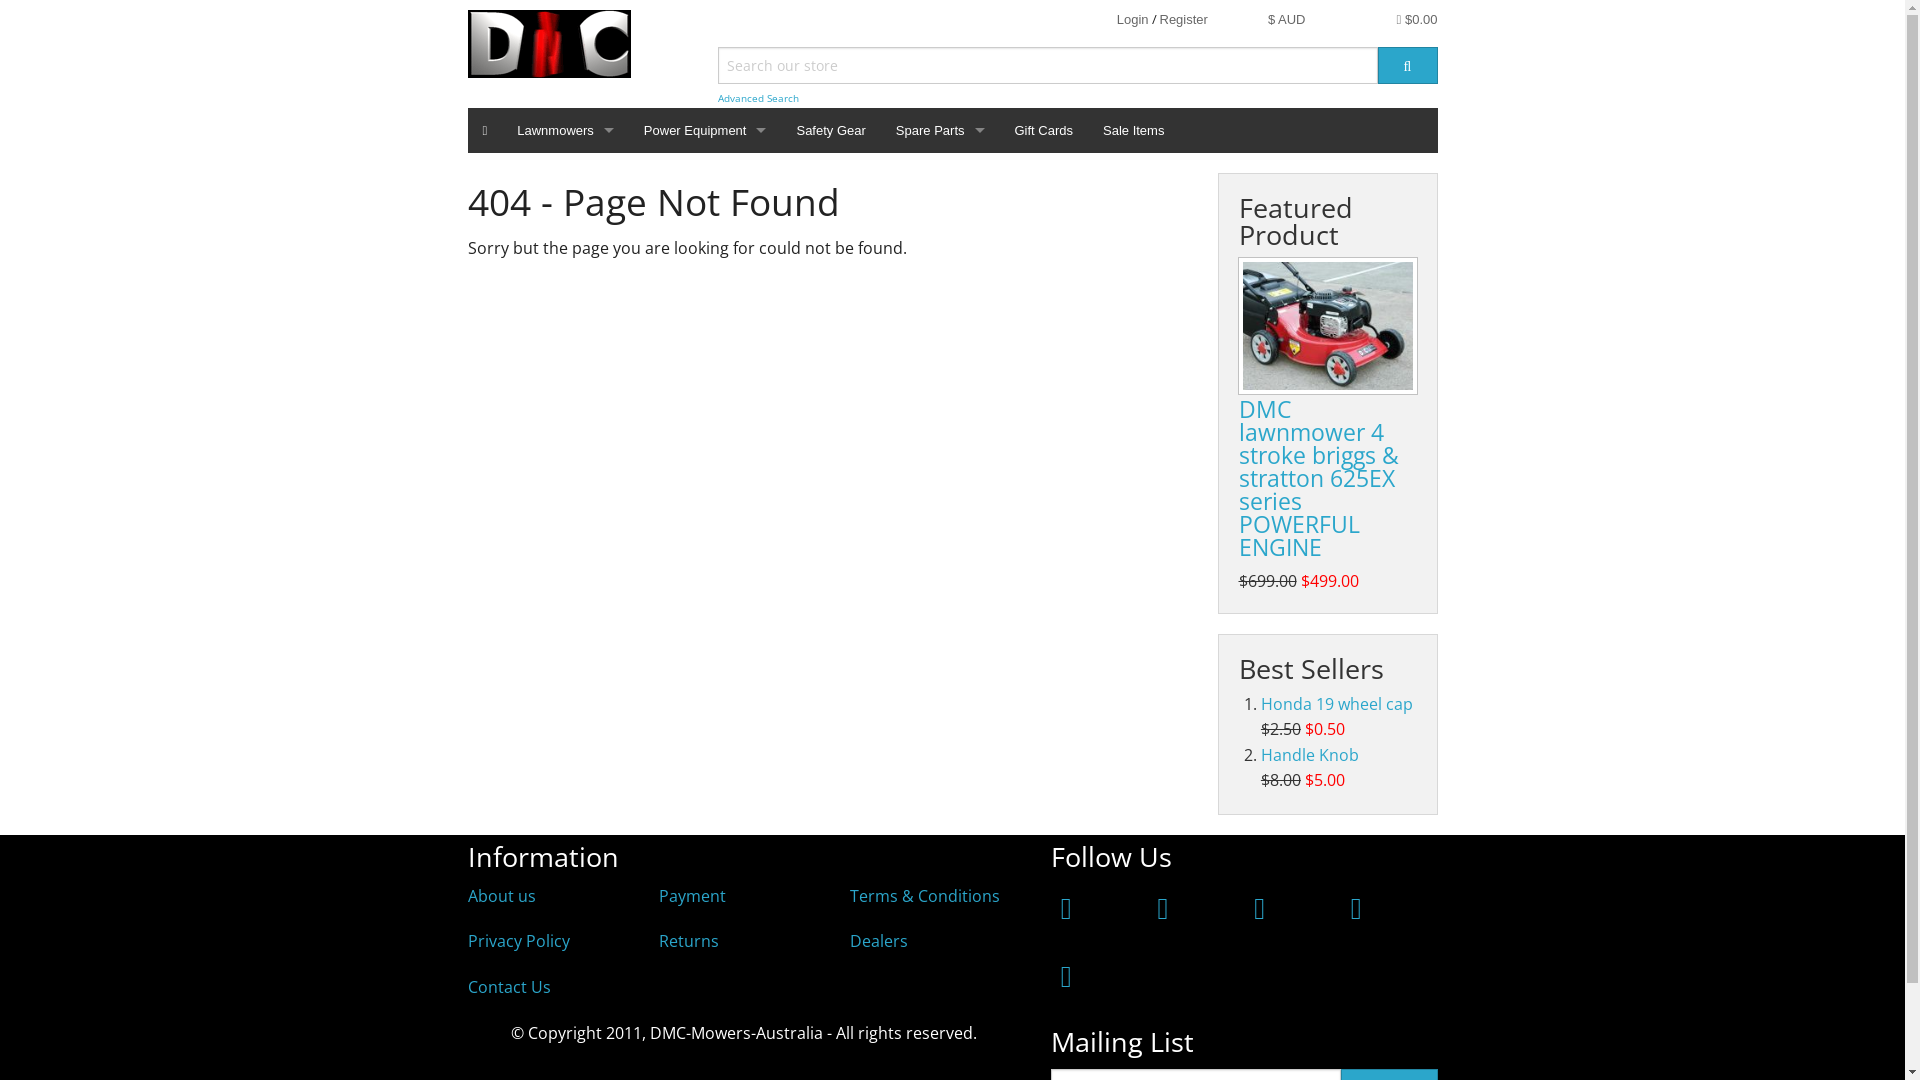 This screenshot has height=1080, width=1920. What do you see at coordinates (940, 380) in the screenshot?
I see `Cutting Heads` at bounding box center [940, 380].